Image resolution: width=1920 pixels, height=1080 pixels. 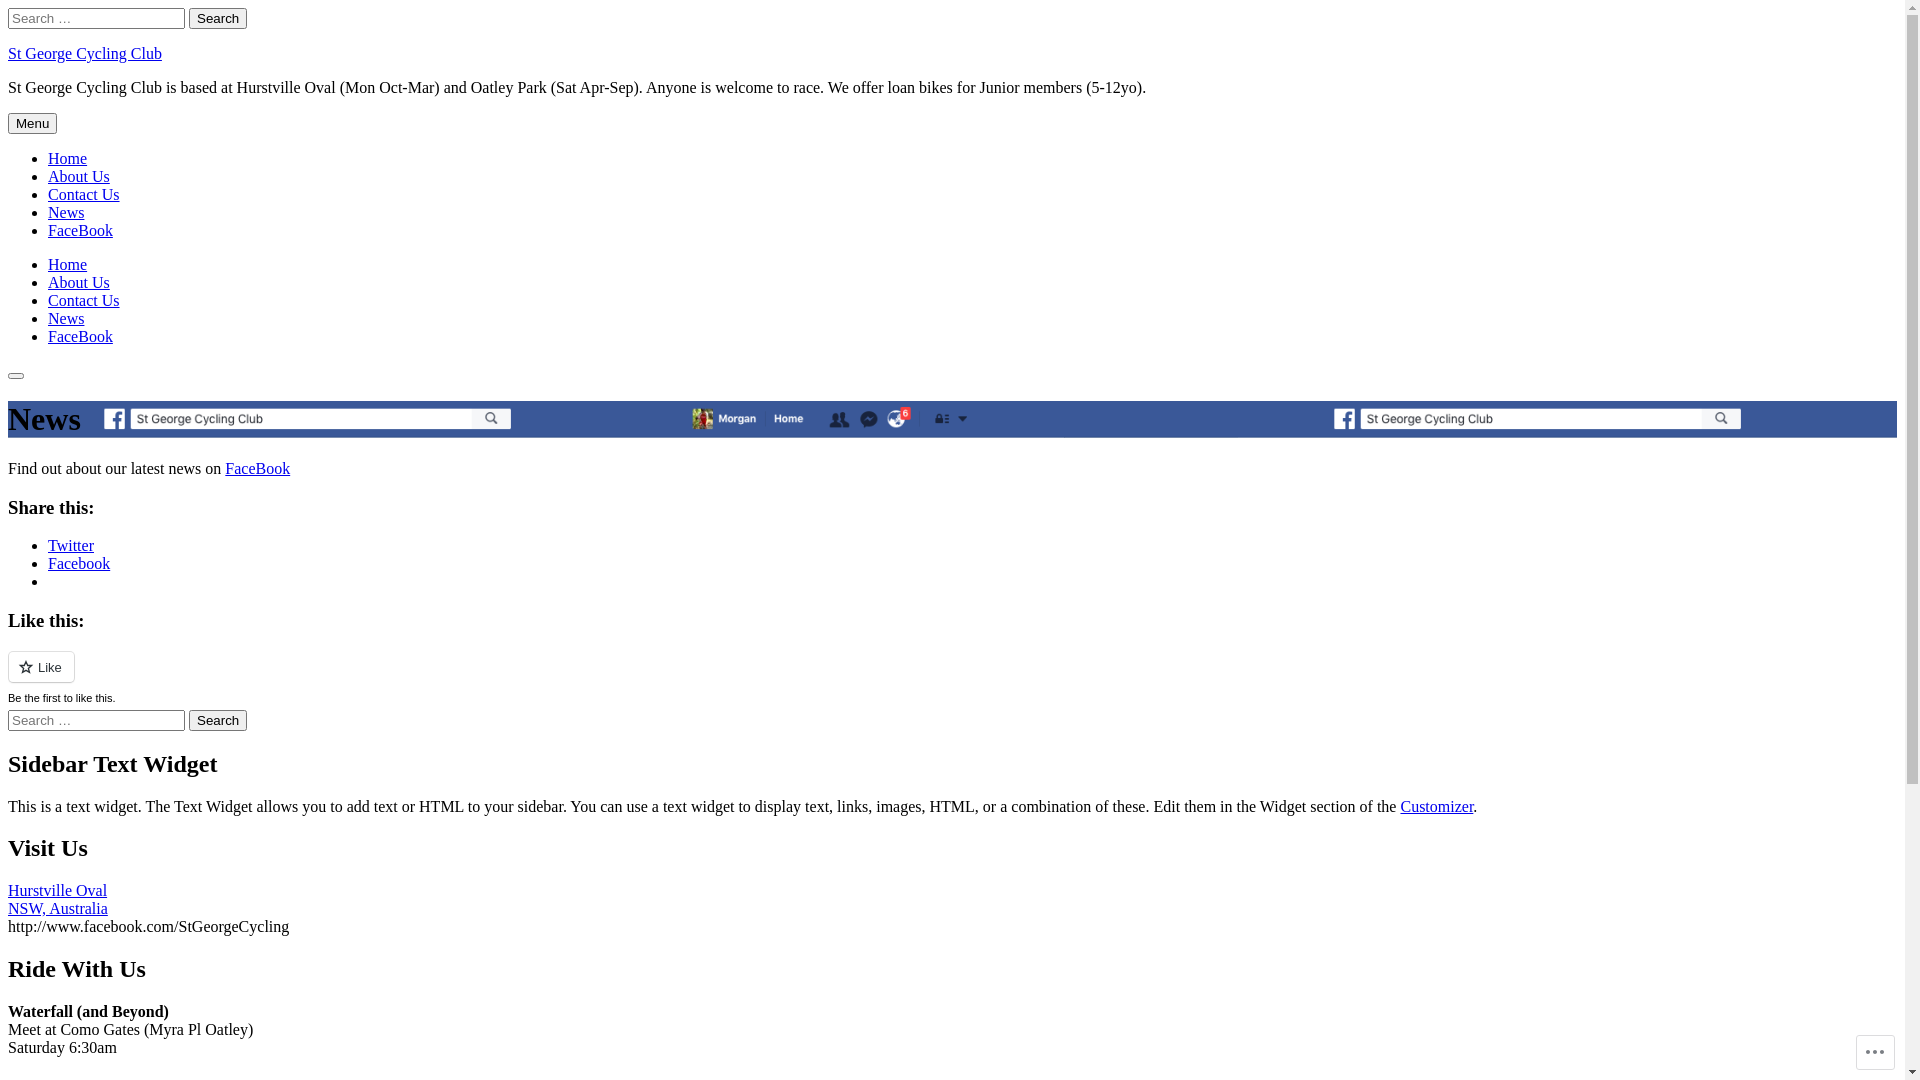 What do you see at coordinates (66, 212) in the screenshot?
I see `News` at bounding box center [66, 212].